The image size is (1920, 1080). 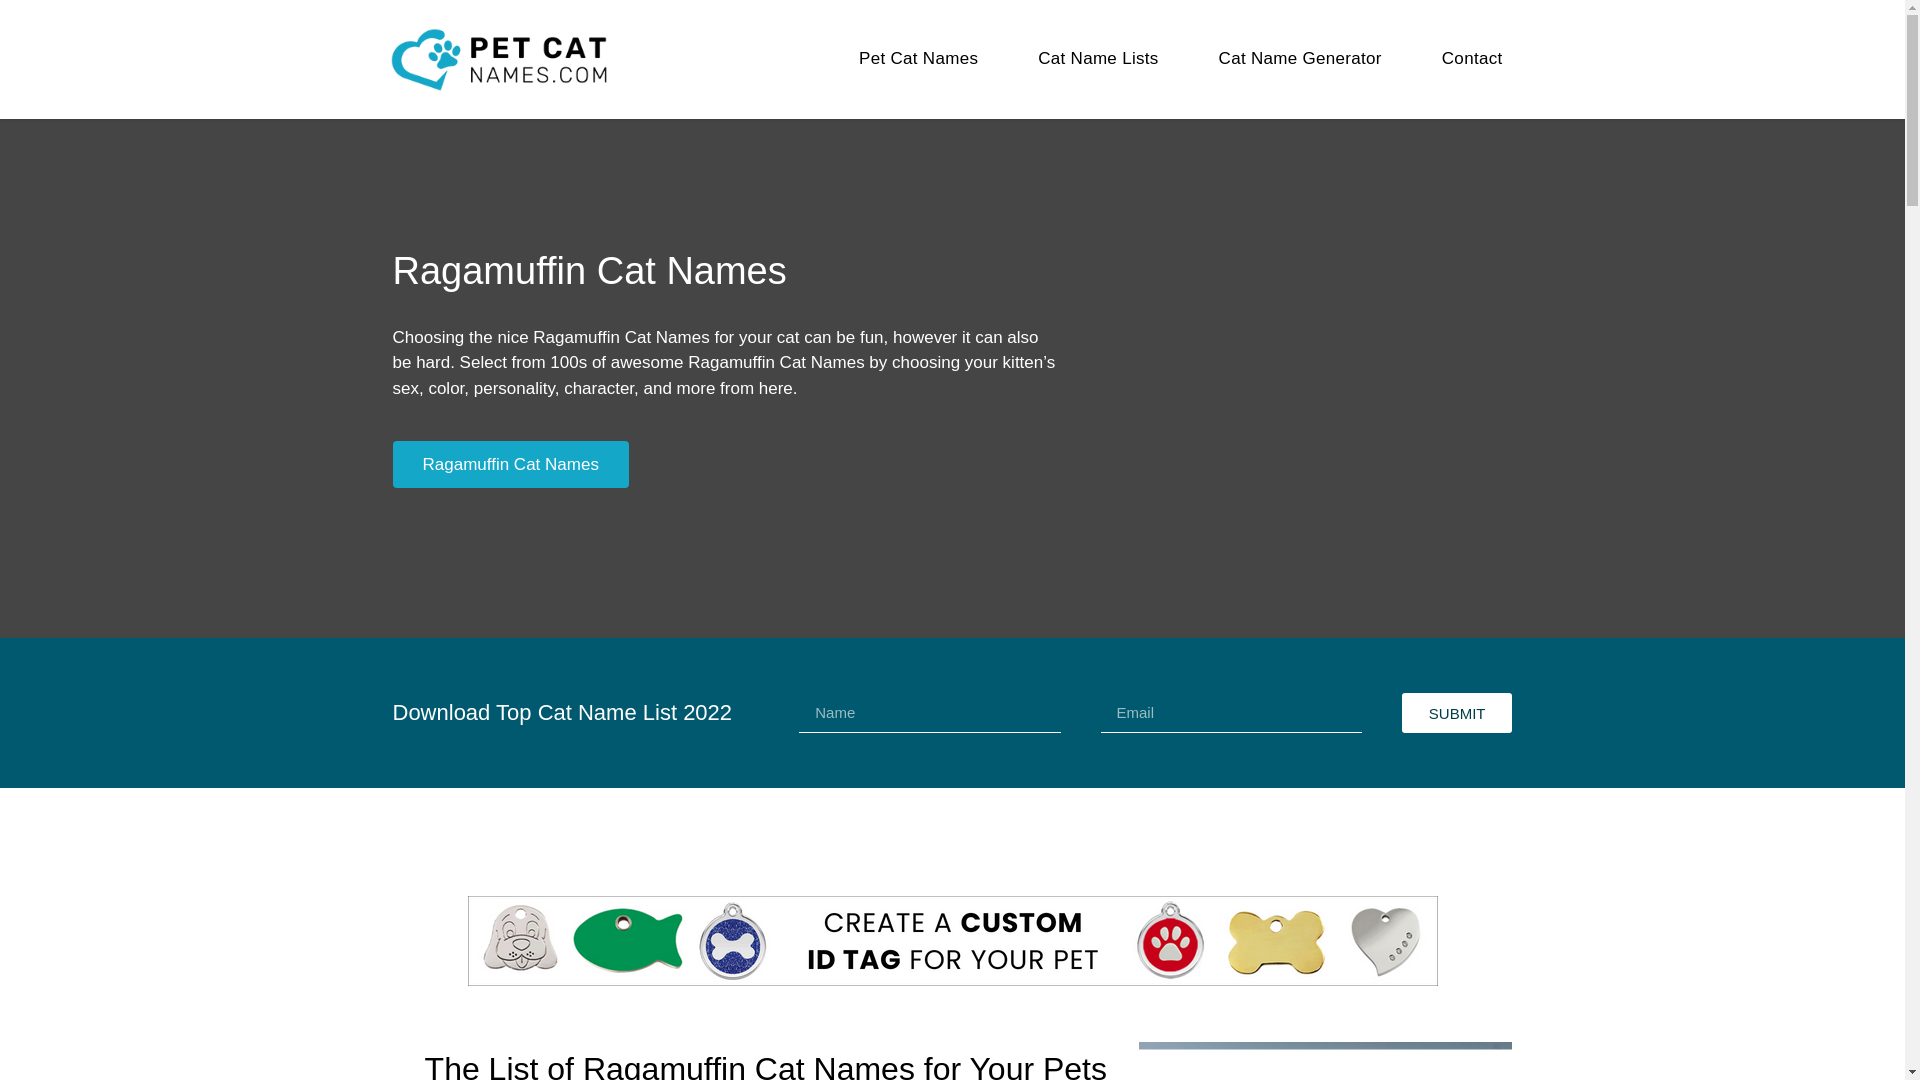 What do you see at coordinates (509, 464) in the screenshot?
I see `Ragamuffin Cat Names` at bounding box center [509, 464].